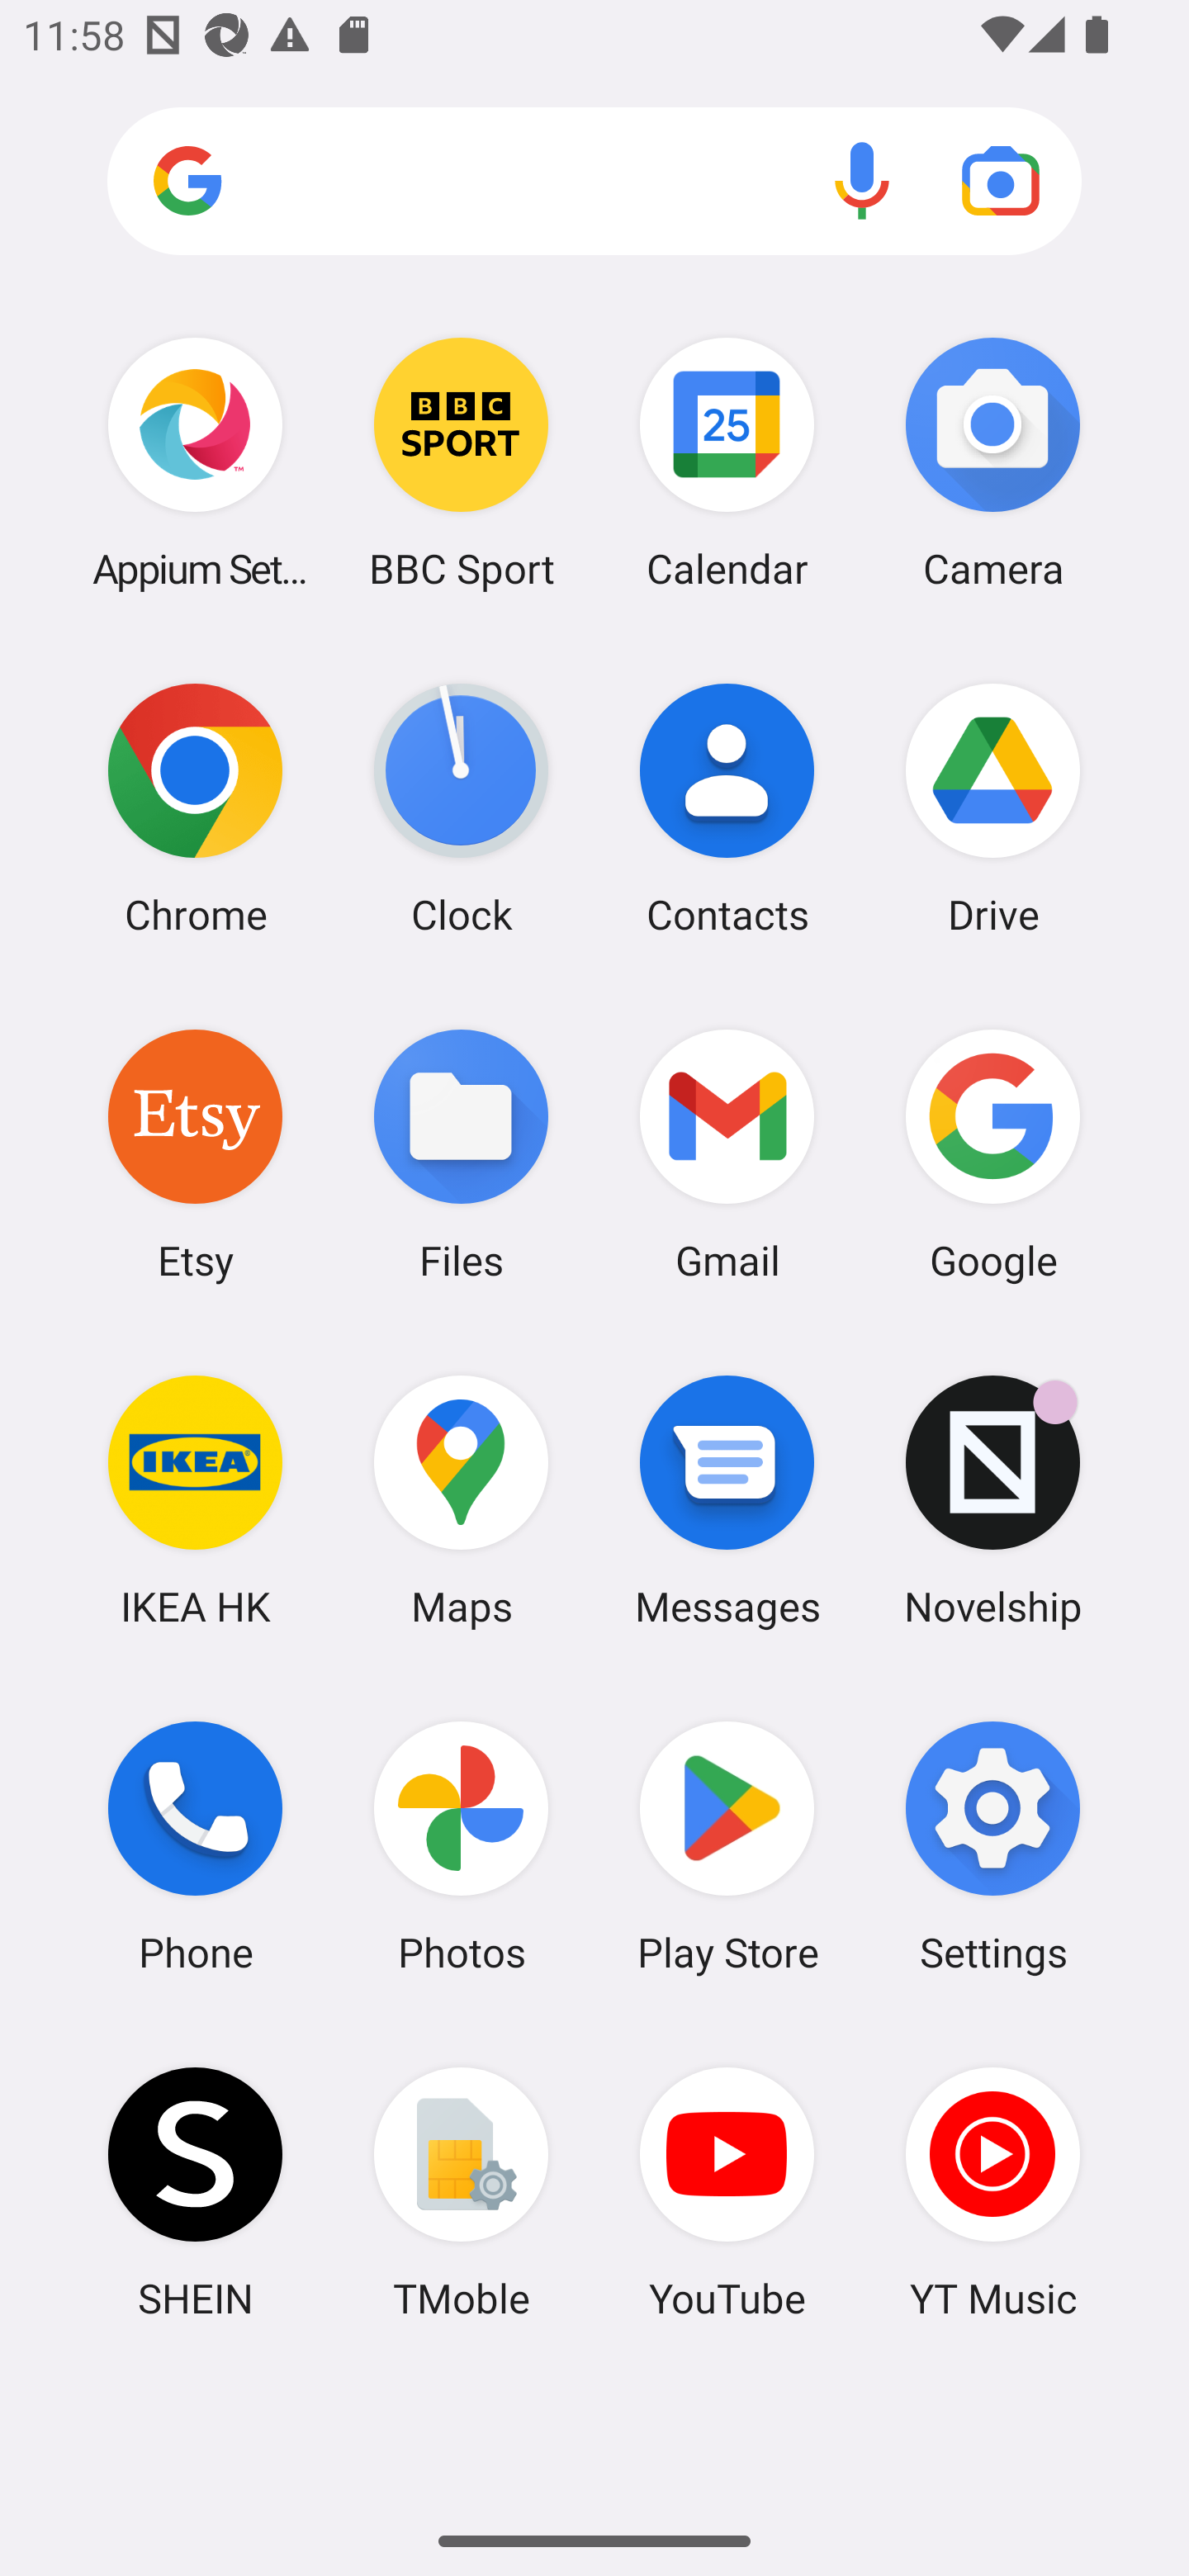 Image resolution: width=1189 pixels, height=2576 pixels. Describe the element at coordinates (727, 2192) in the screenshot. I see `YouTube` at that location.